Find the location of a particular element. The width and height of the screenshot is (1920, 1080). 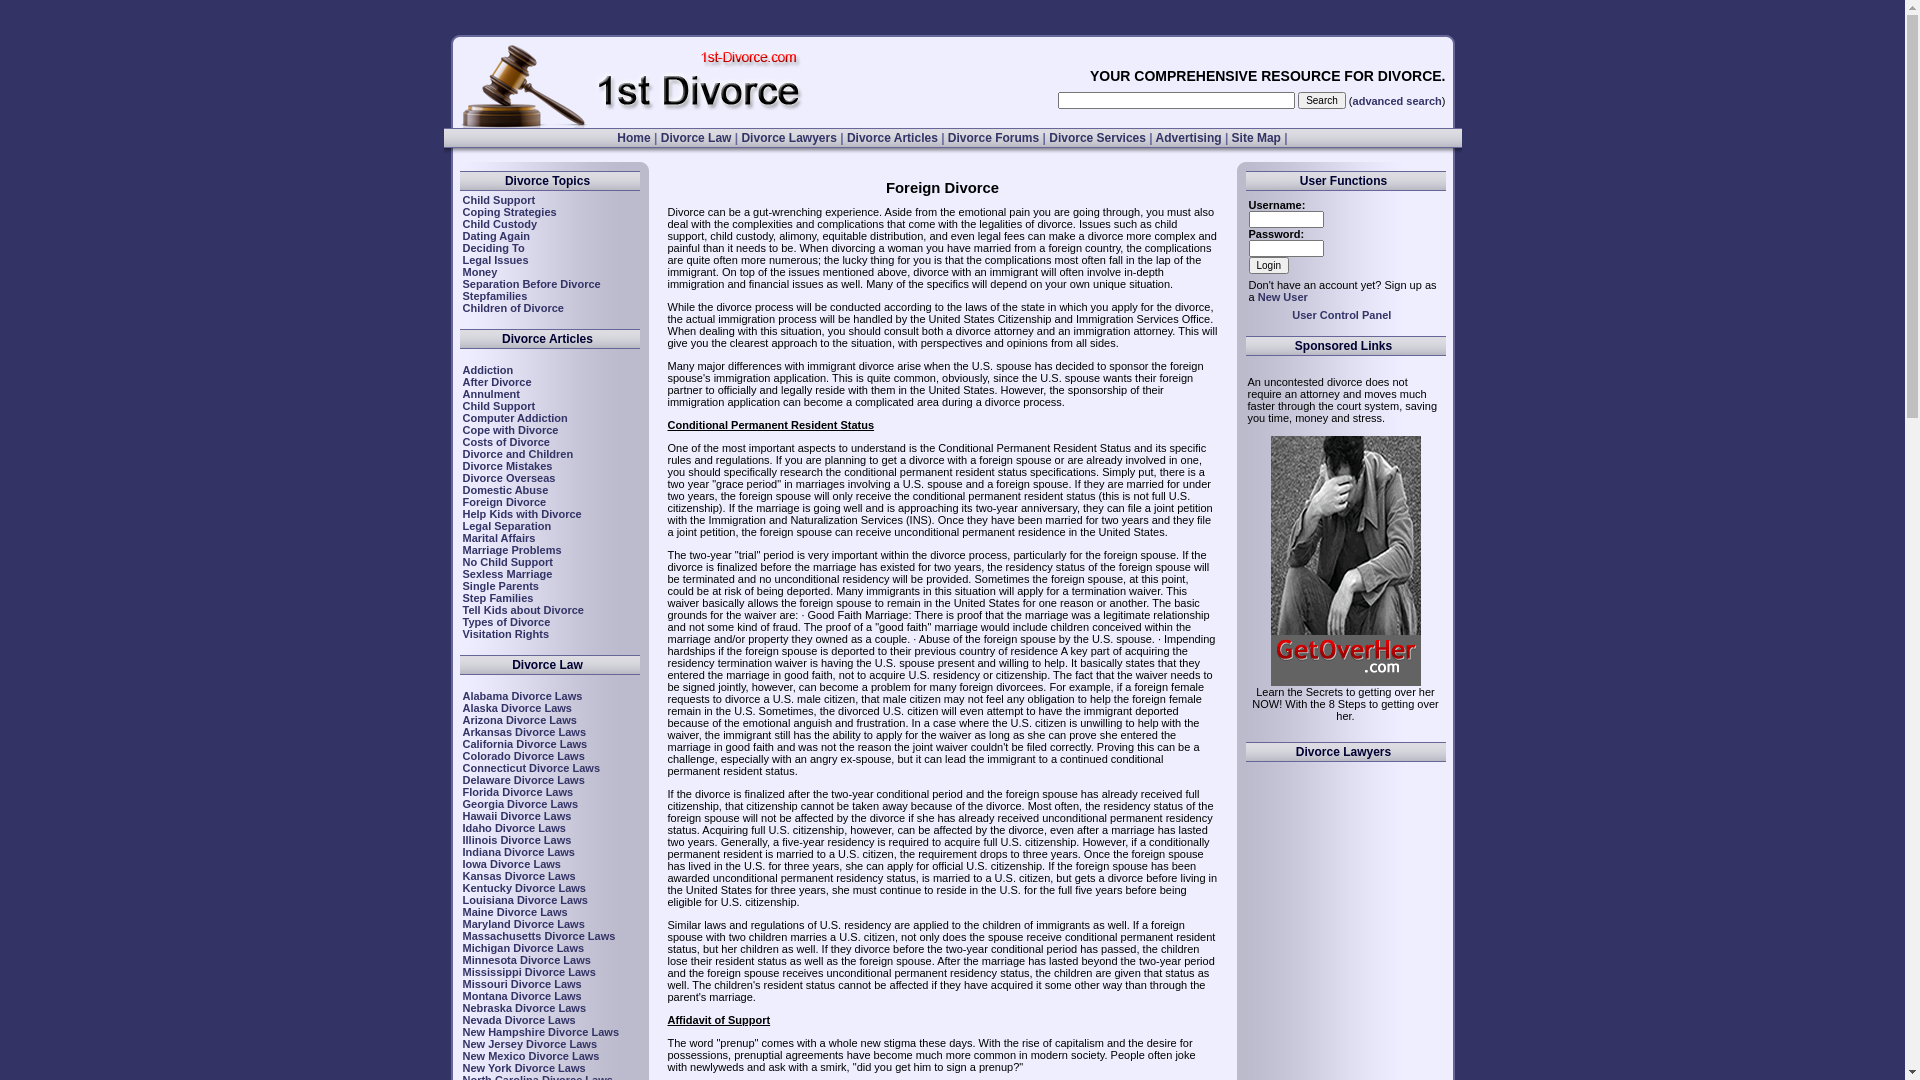

Coping Strategies is located at coordinates (509, 212).